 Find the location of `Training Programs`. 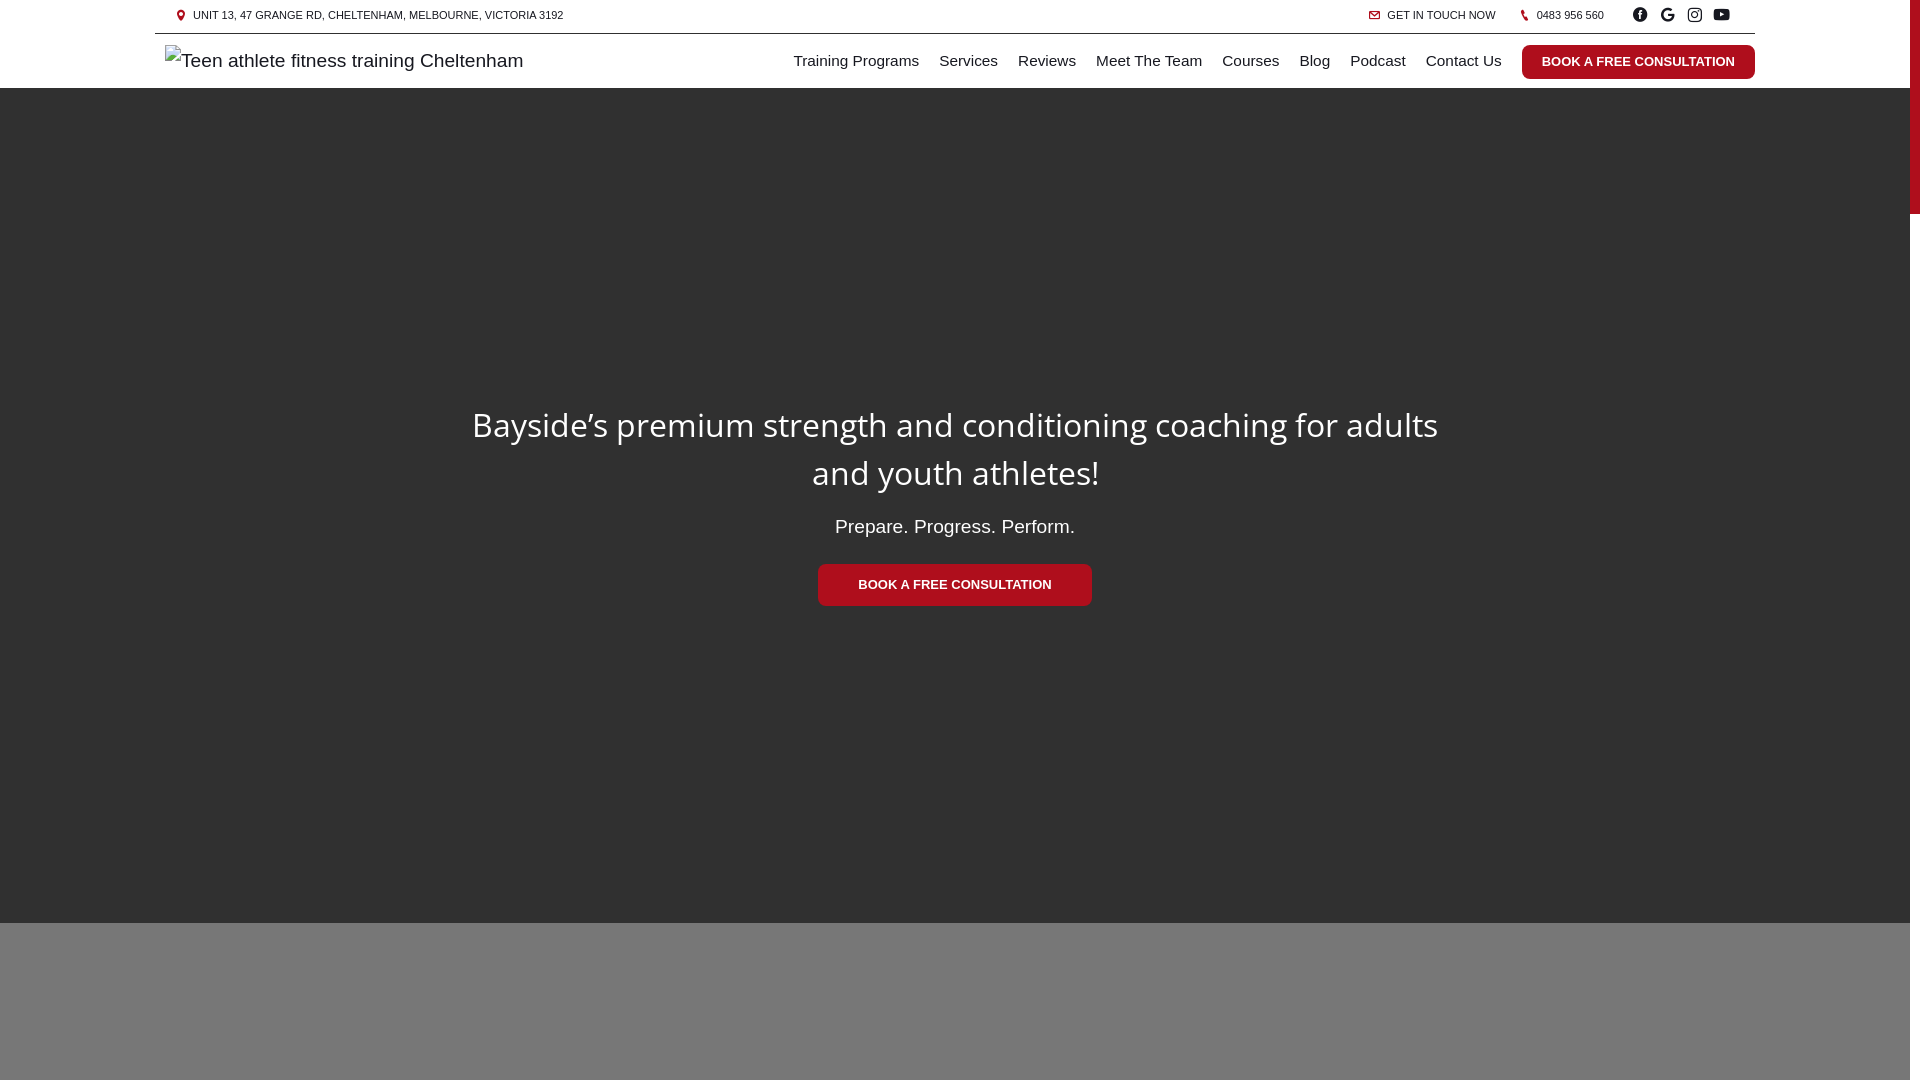

Training Programs is located at coordinates (856, 61).